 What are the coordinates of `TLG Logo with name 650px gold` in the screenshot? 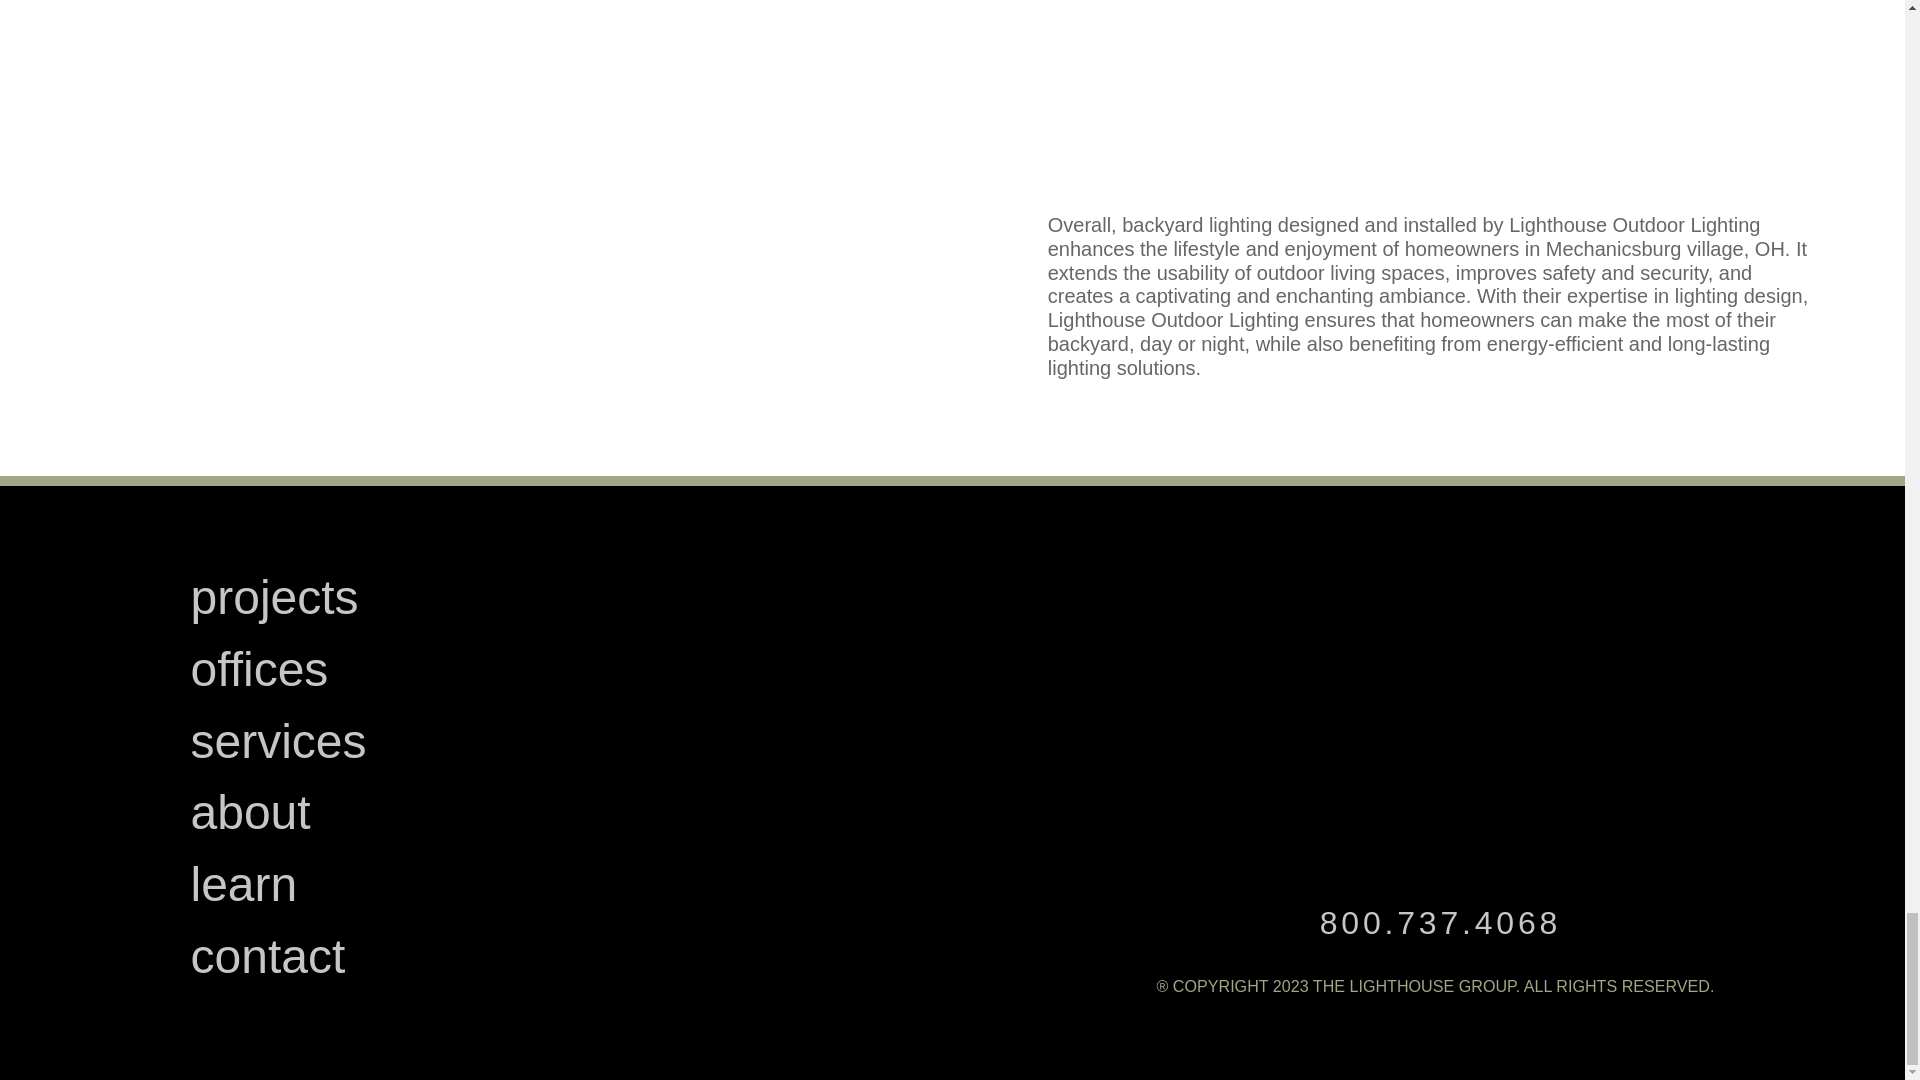 It's located at (1436, 682).